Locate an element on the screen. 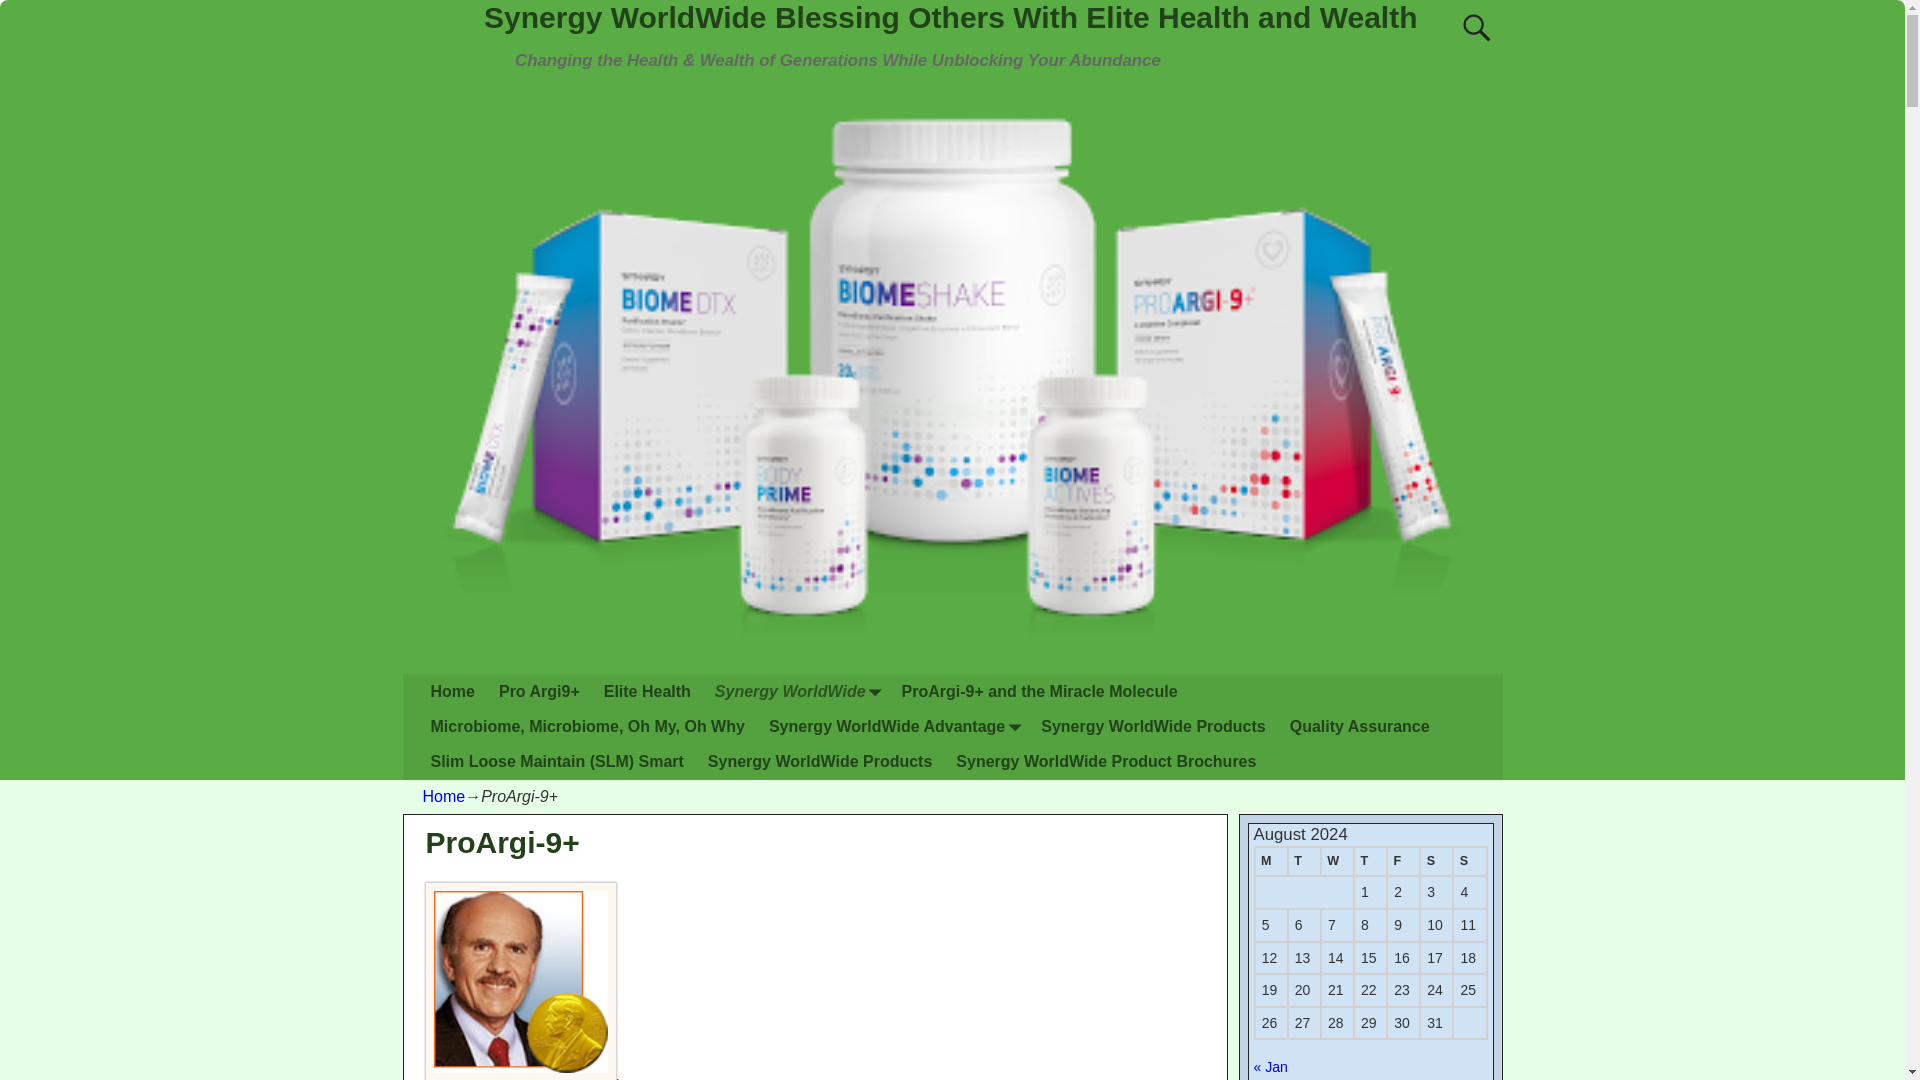 The width and height of the screenshot is (1920, 1080). Synergy WorldWide Product Brochures is located at coordinates (1106, 762).